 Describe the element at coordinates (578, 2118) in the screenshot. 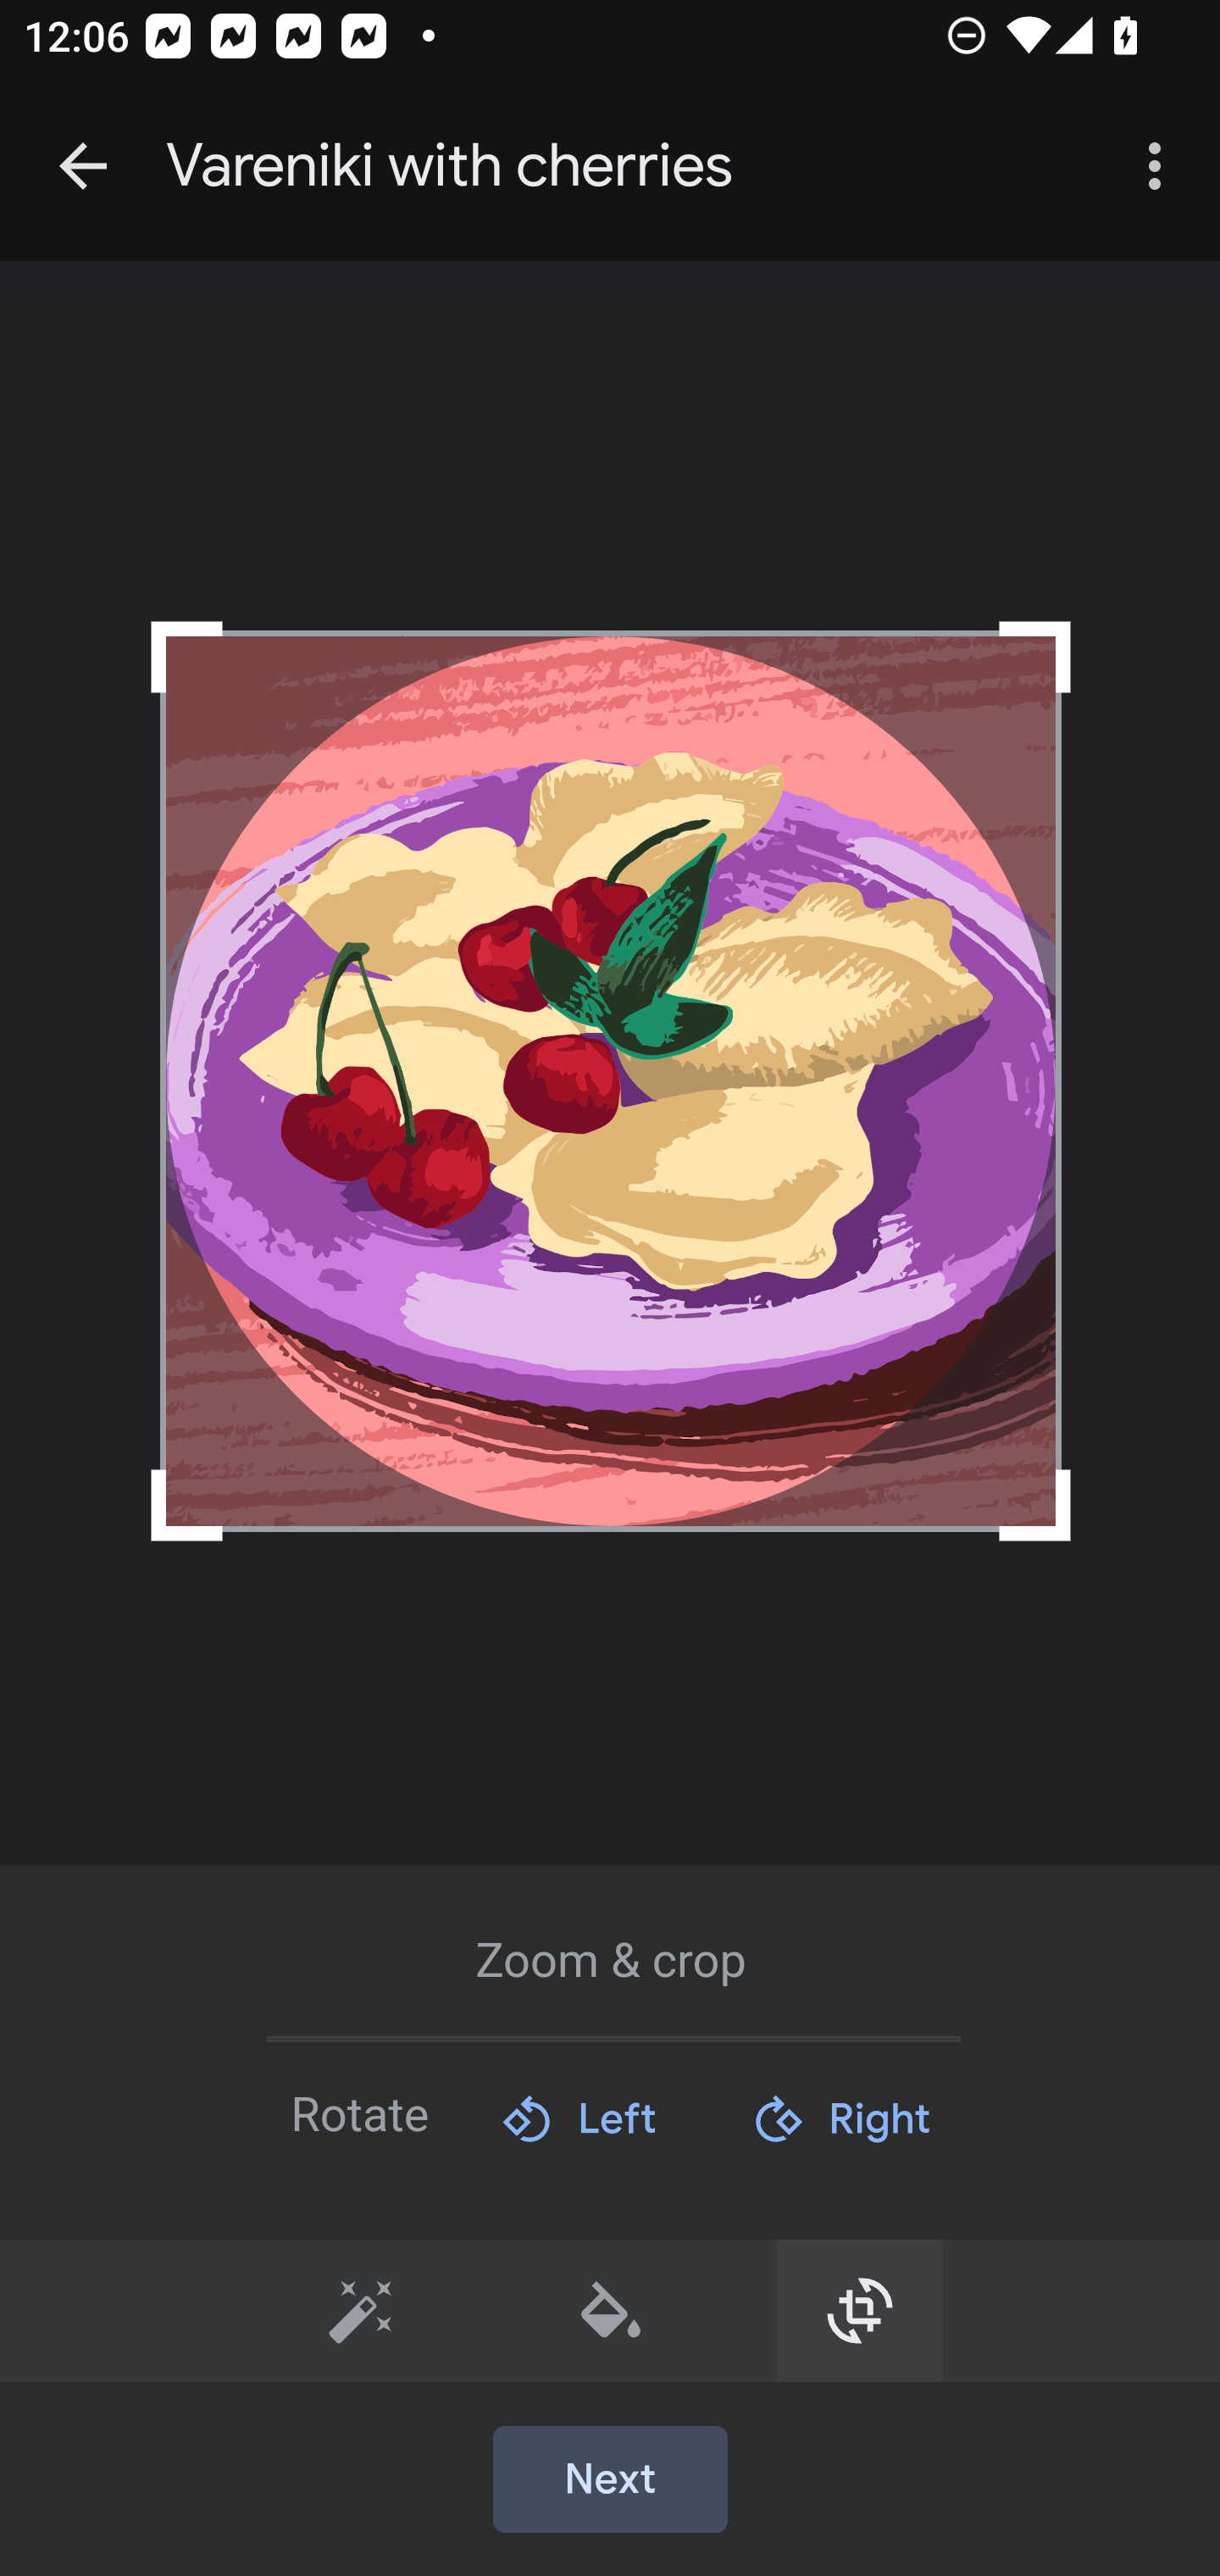

I see `Rotate left` at that location.